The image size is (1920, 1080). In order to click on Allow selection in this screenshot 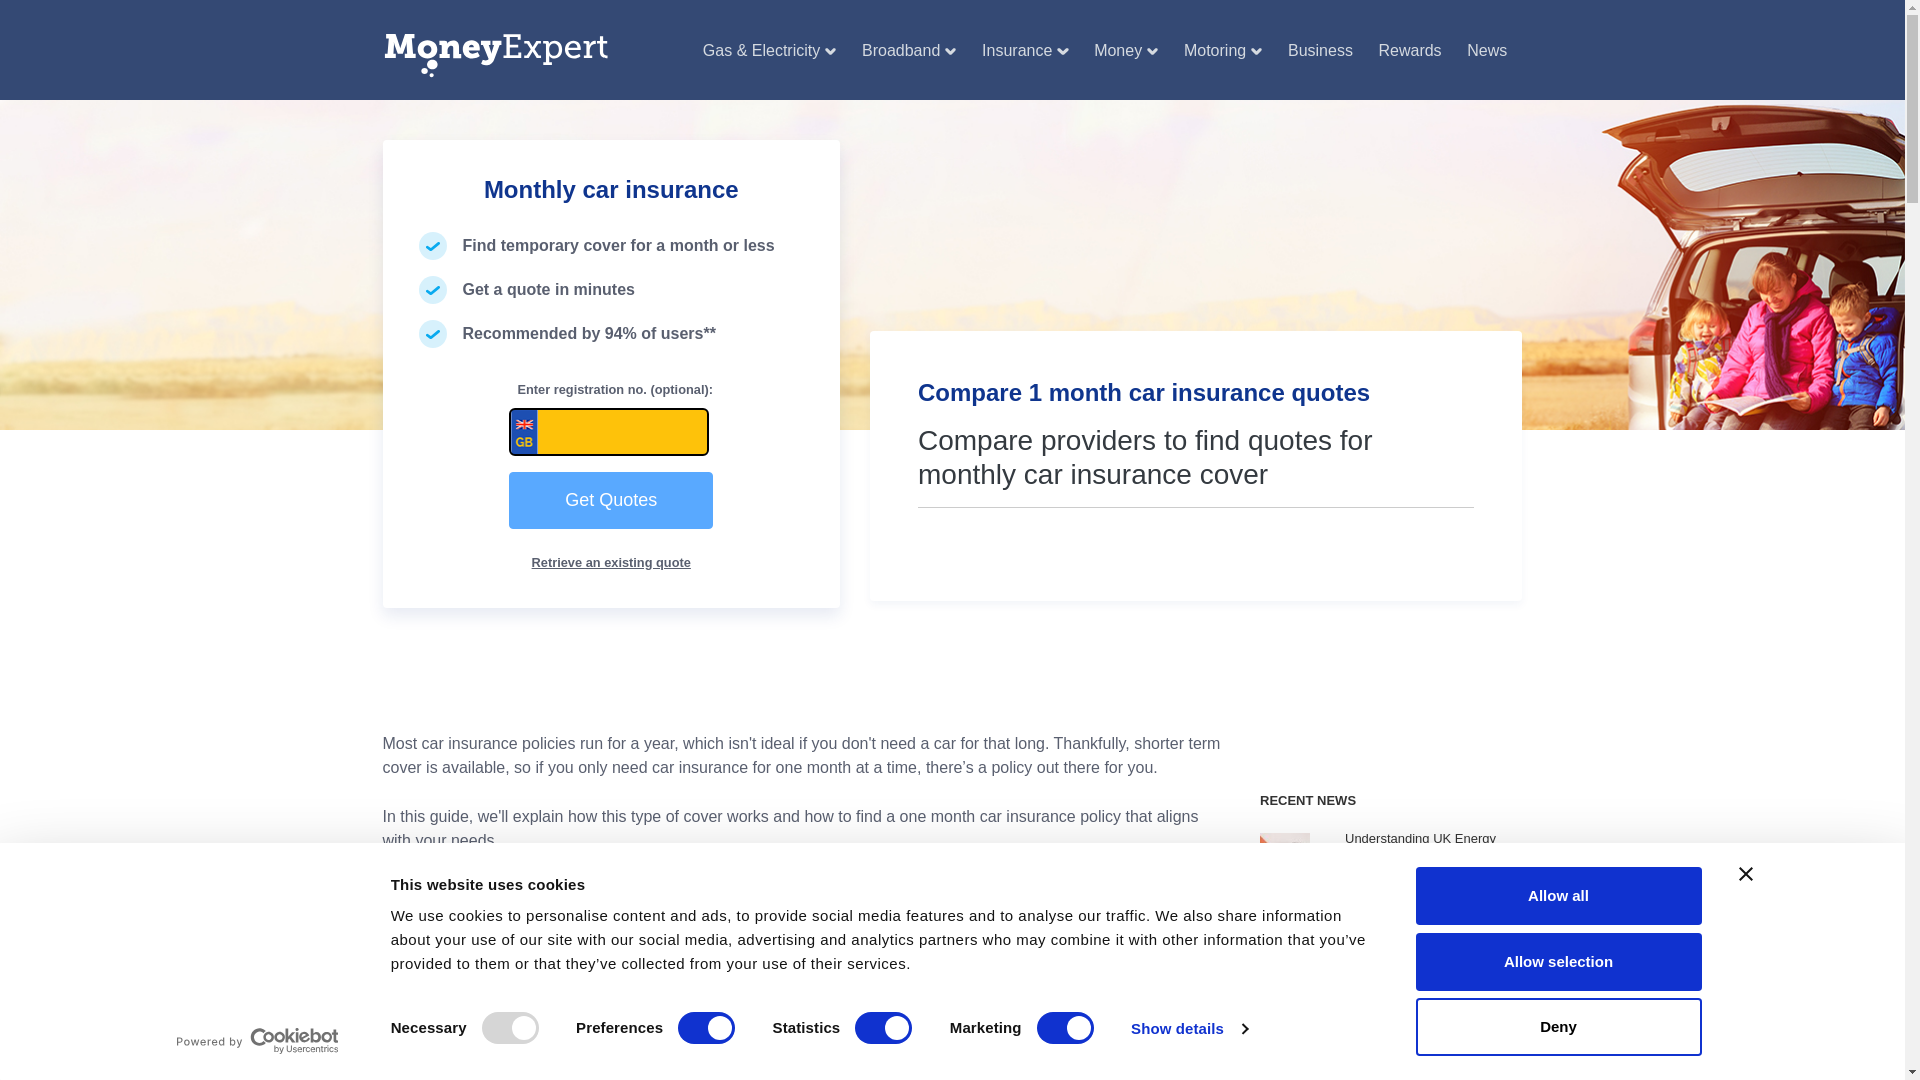, I will do `click(1558, 961)`.